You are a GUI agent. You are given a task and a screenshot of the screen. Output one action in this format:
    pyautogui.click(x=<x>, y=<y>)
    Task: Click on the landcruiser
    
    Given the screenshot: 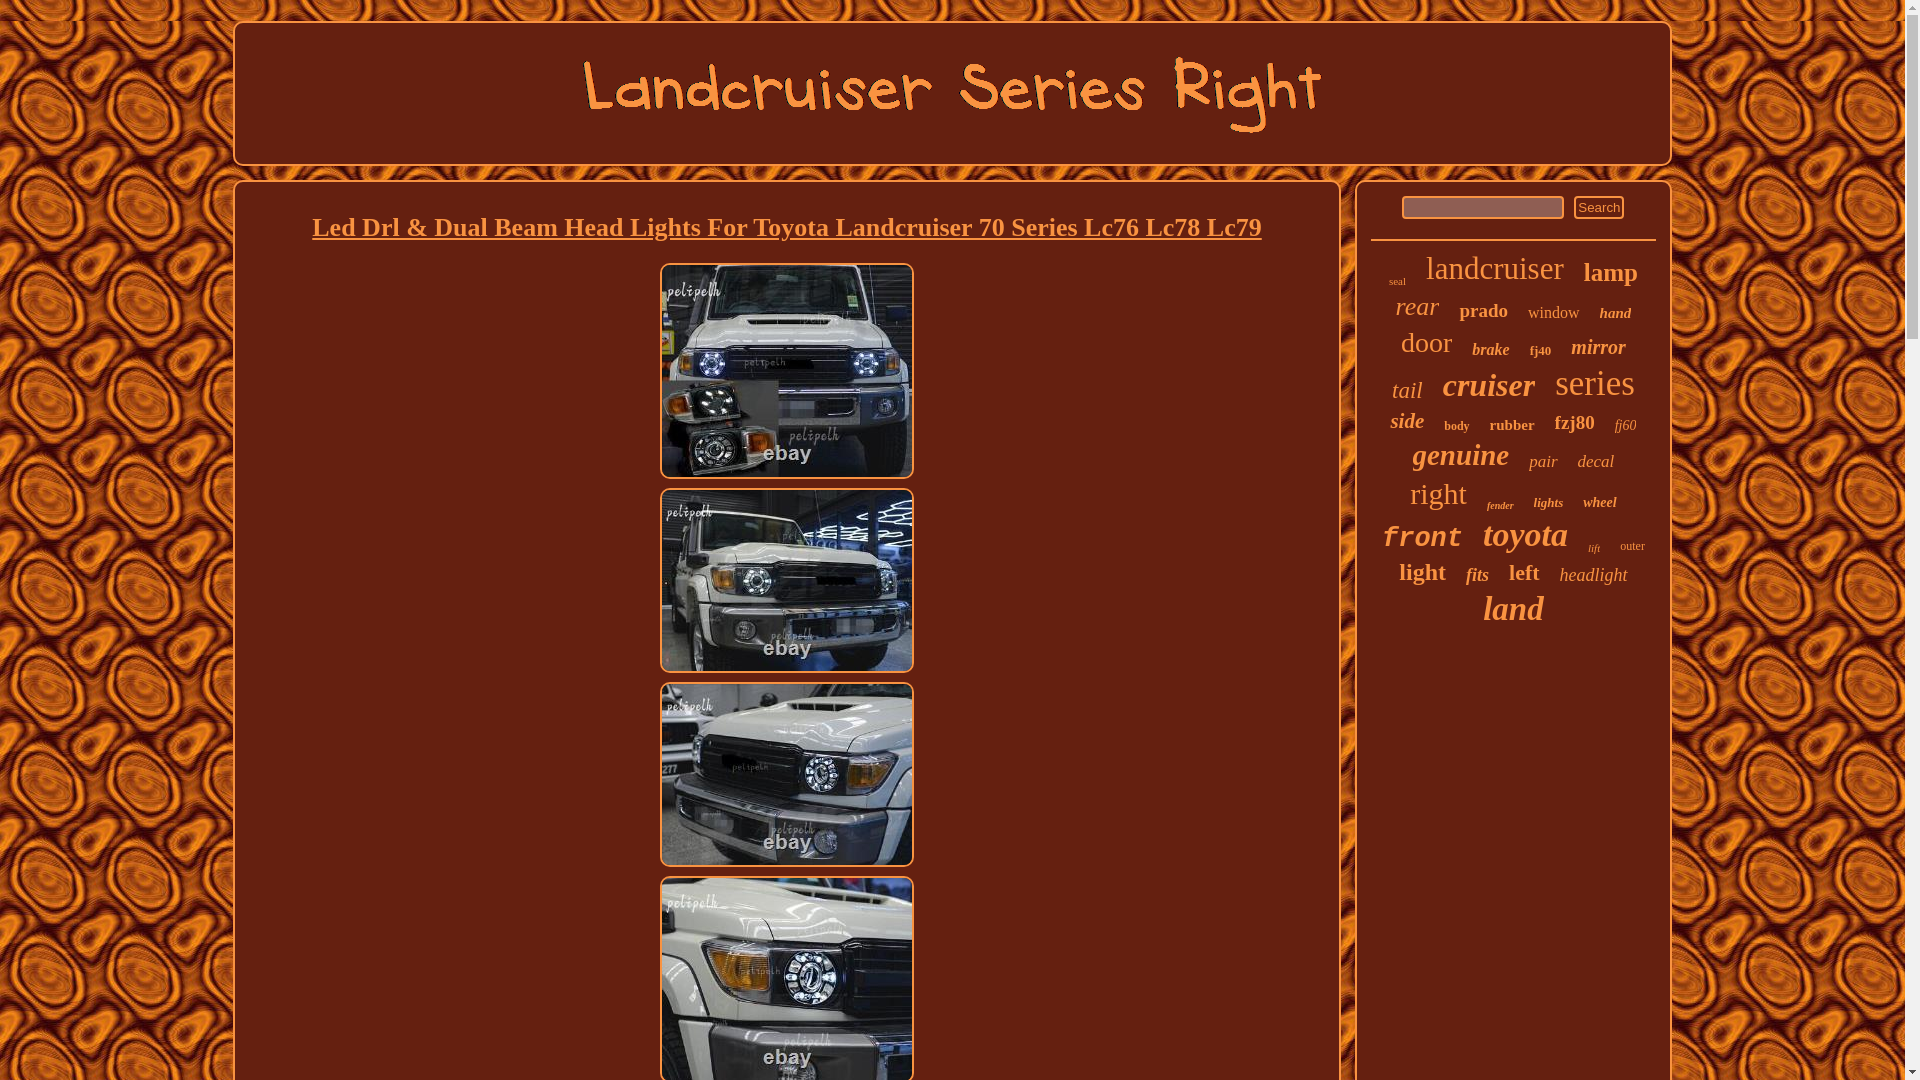 What is the action you would take?
    pyautogui.click(x=1495, y=268)
    